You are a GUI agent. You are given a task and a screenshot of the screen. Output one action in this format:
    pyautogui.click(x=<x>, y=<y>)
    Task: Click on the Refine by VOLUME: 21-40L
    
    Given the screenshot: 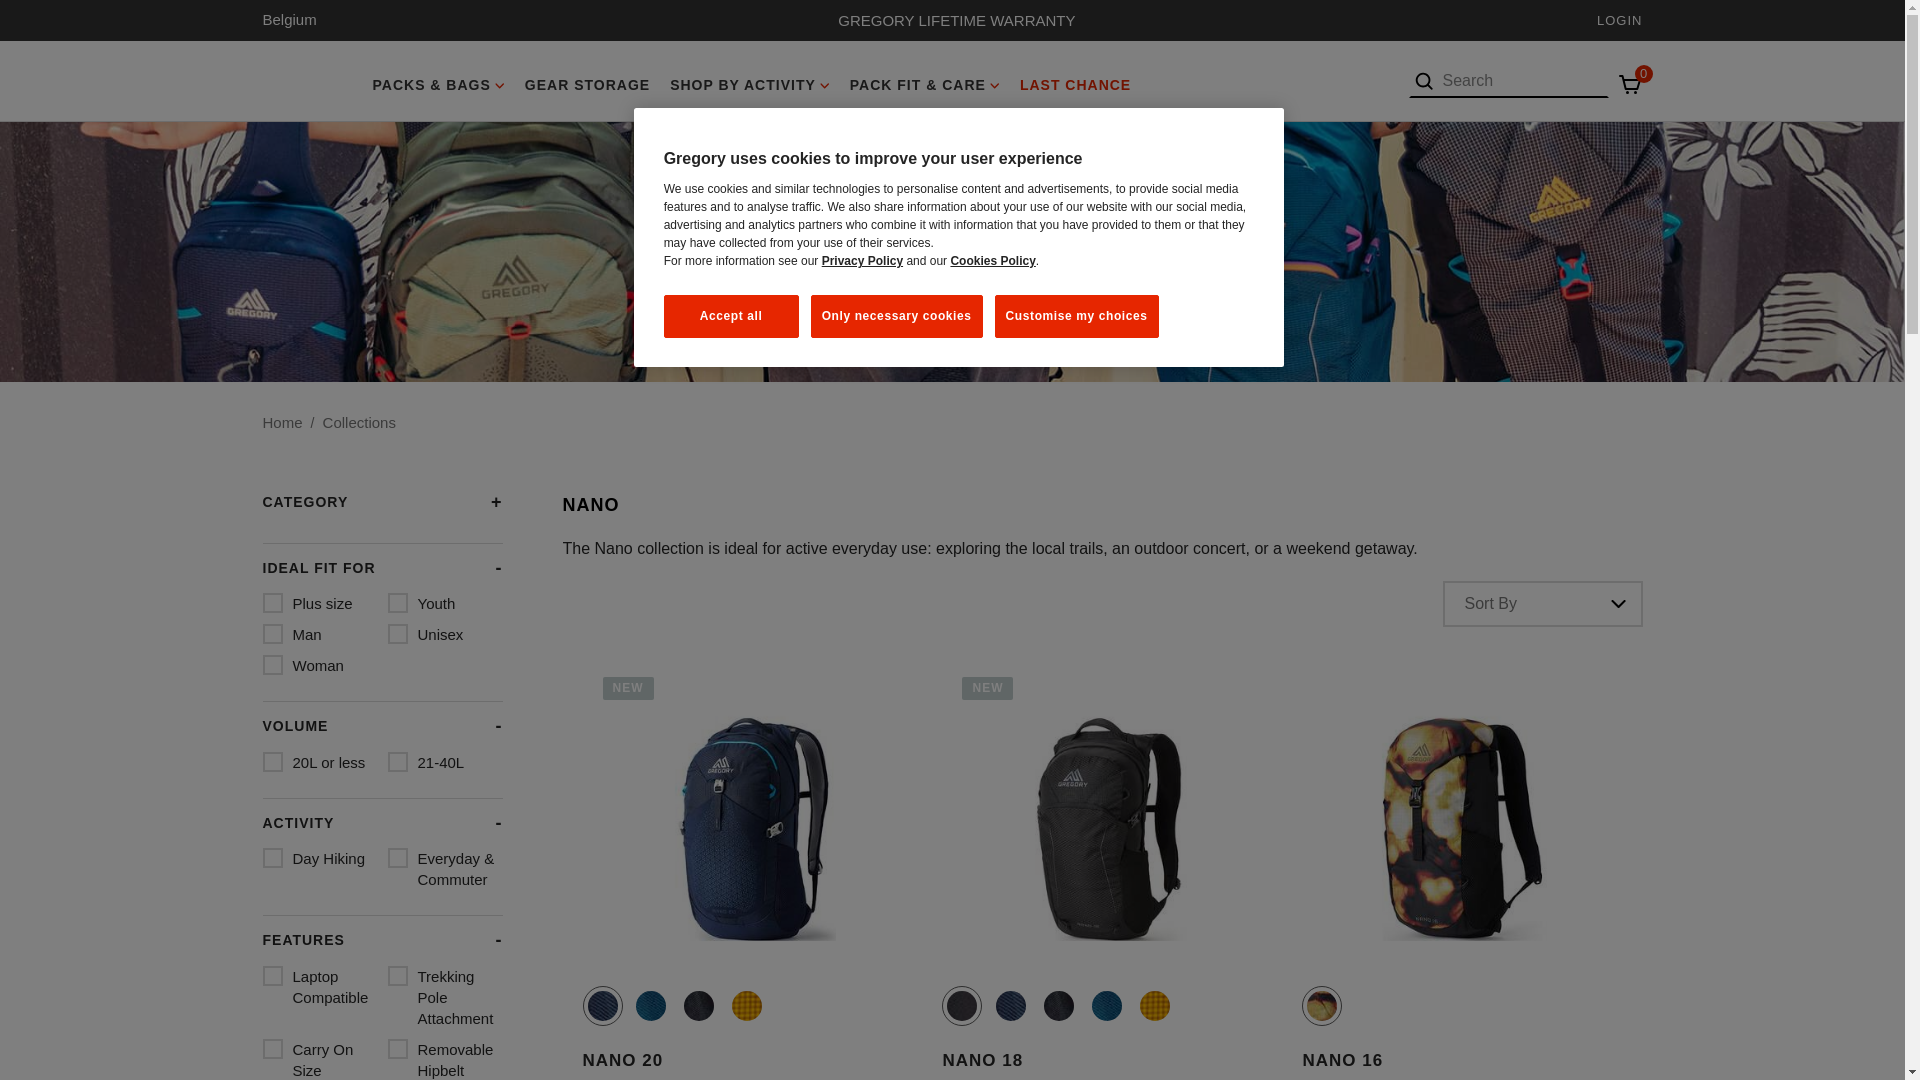 What is the action you would take?
    pyautogui.click(x=445, y=762)
    